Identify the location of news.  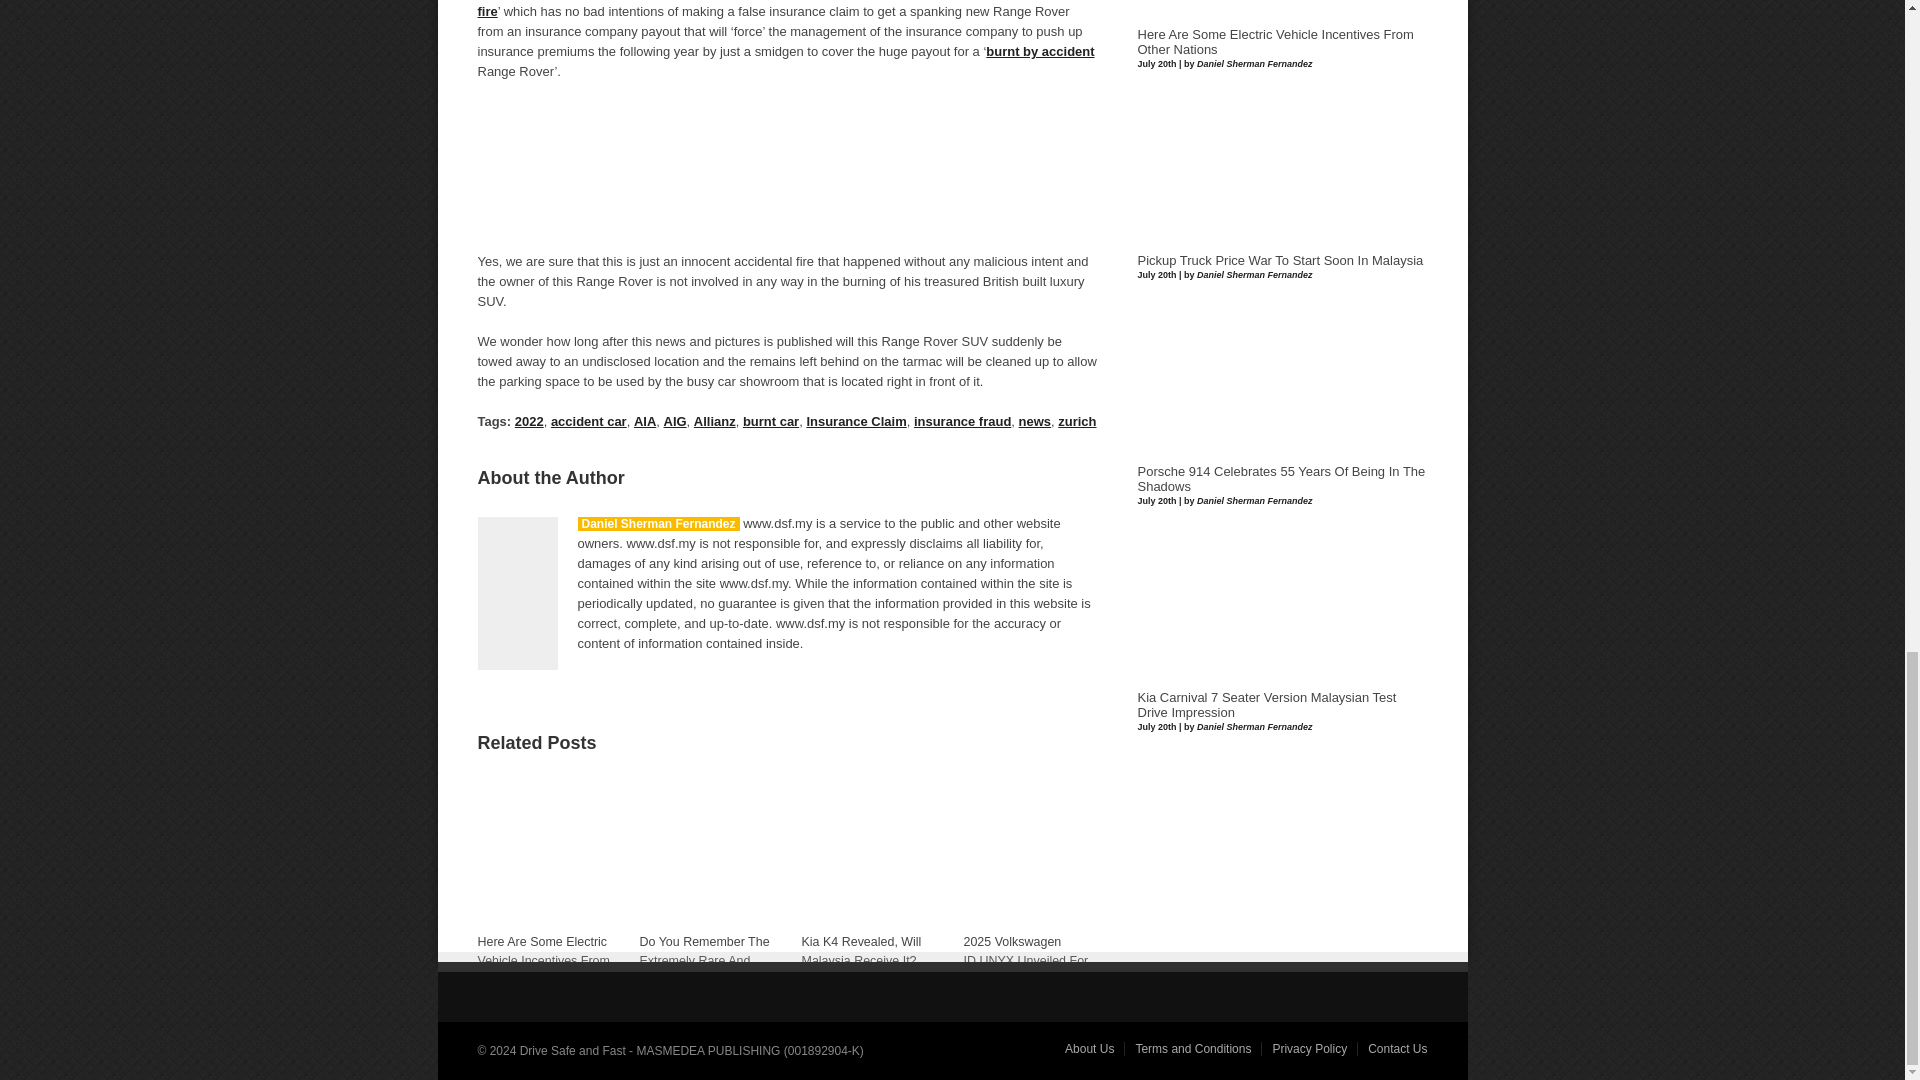
(1034, 420).